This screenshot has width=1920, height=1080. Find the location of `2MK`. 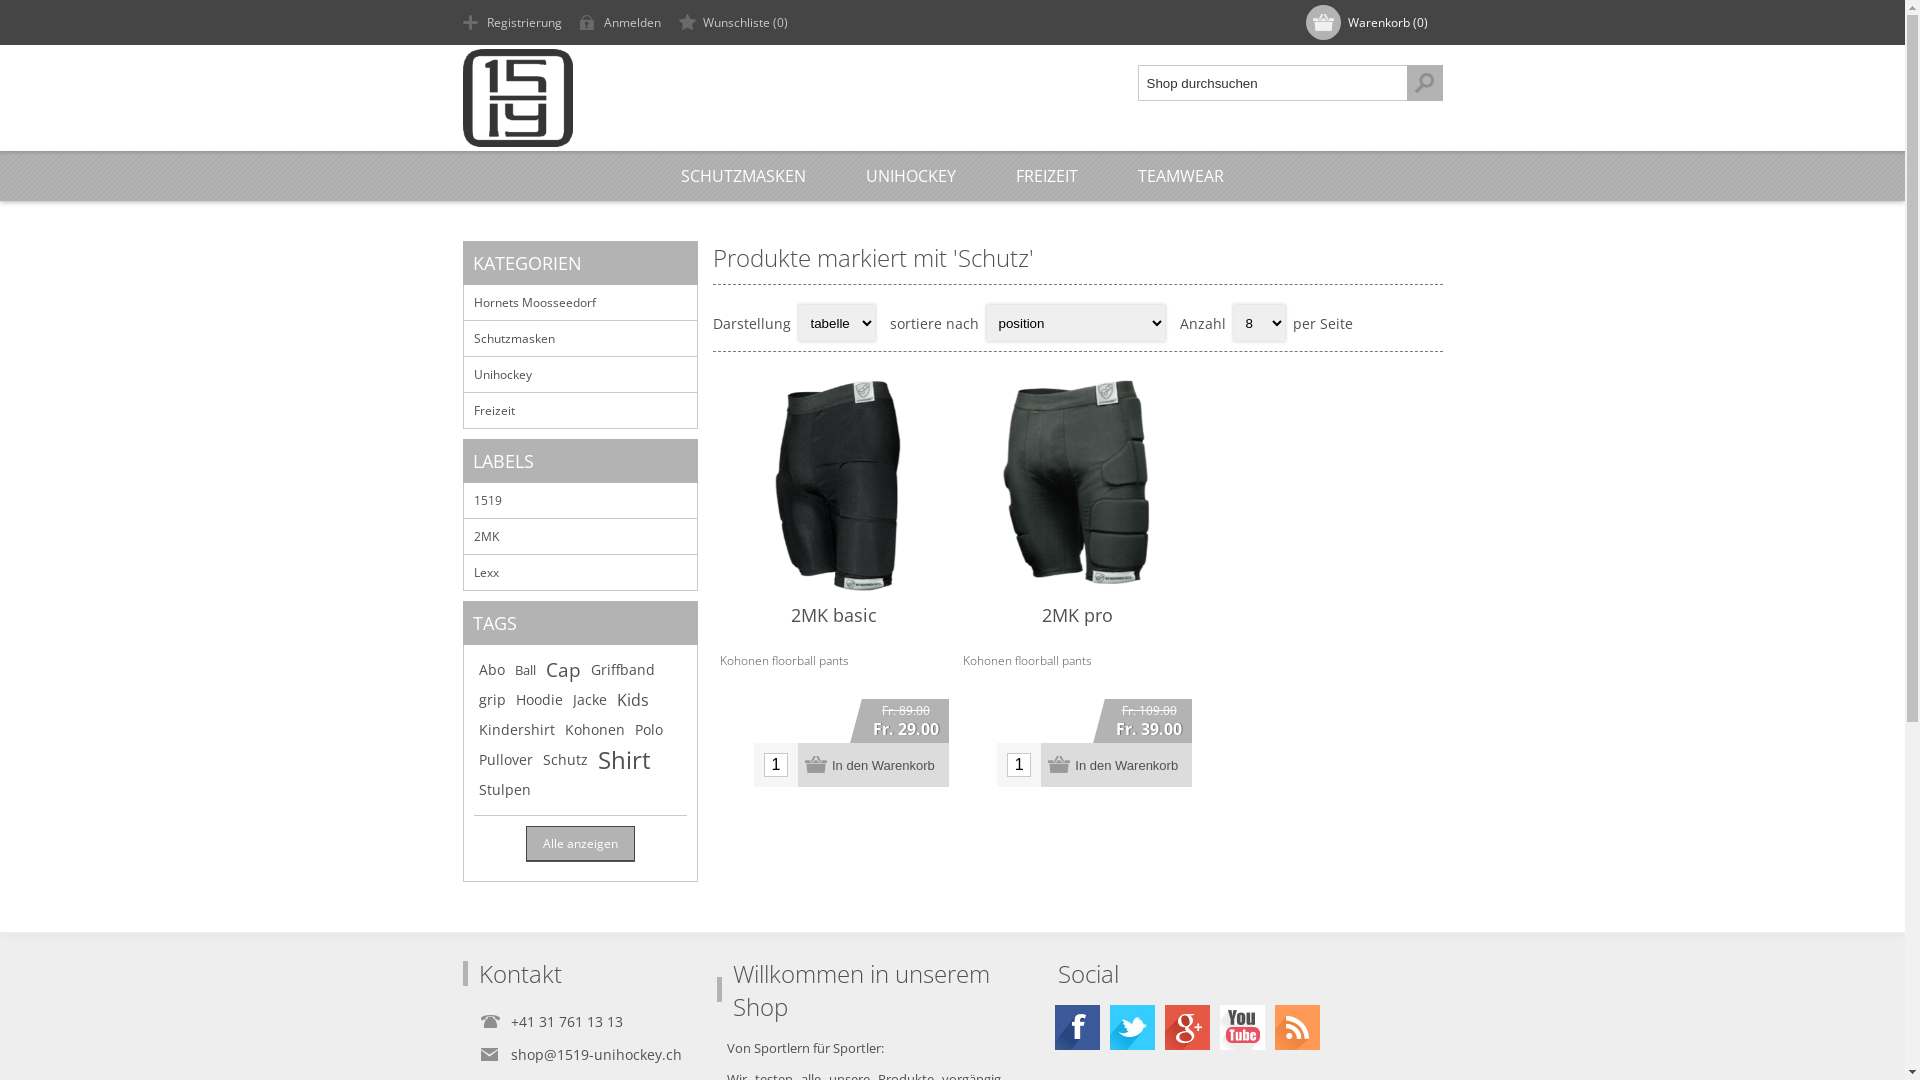

2MK is located at coordinates (580, 536).